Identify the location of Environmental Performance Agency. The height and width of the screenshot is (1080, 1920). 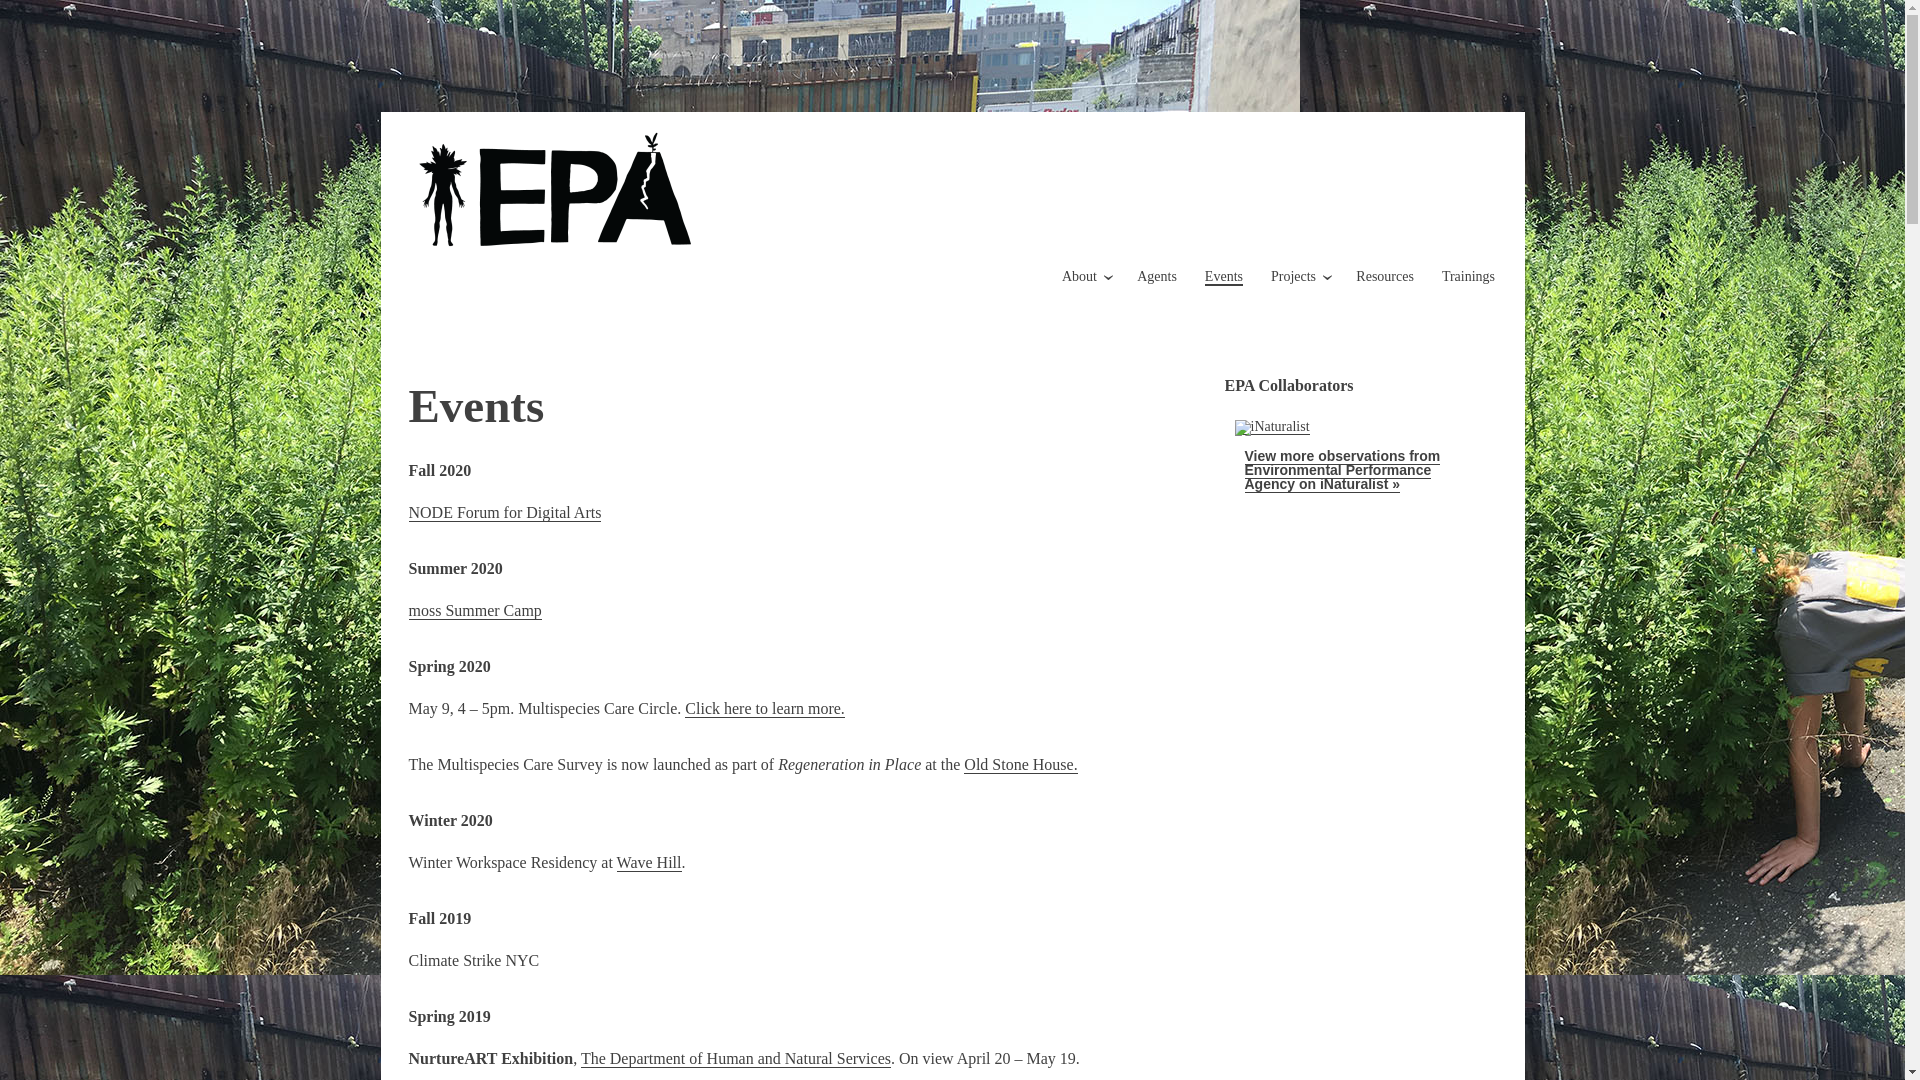
(634, 306).